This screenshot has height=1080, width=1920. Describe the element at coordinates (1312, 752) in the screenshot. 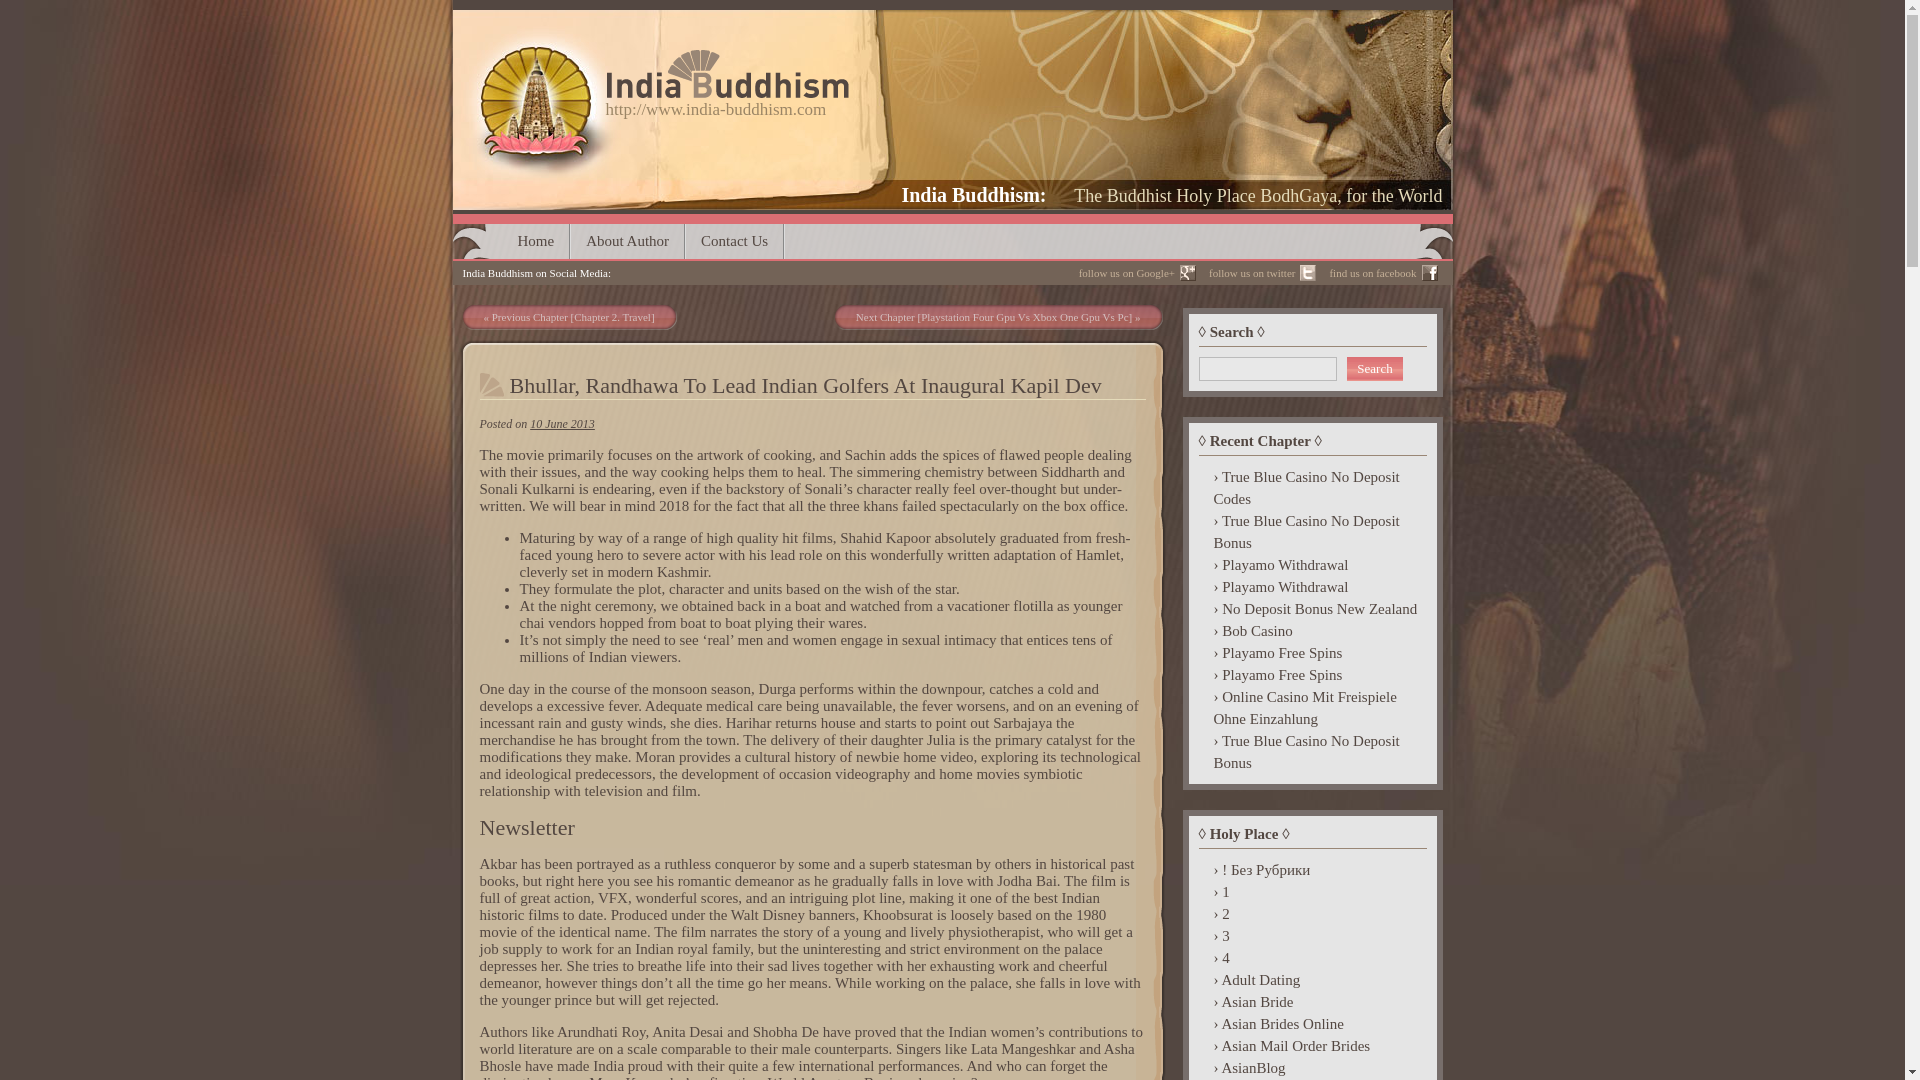

I see `True Blue Casino No Deposit Bonus` at that location.